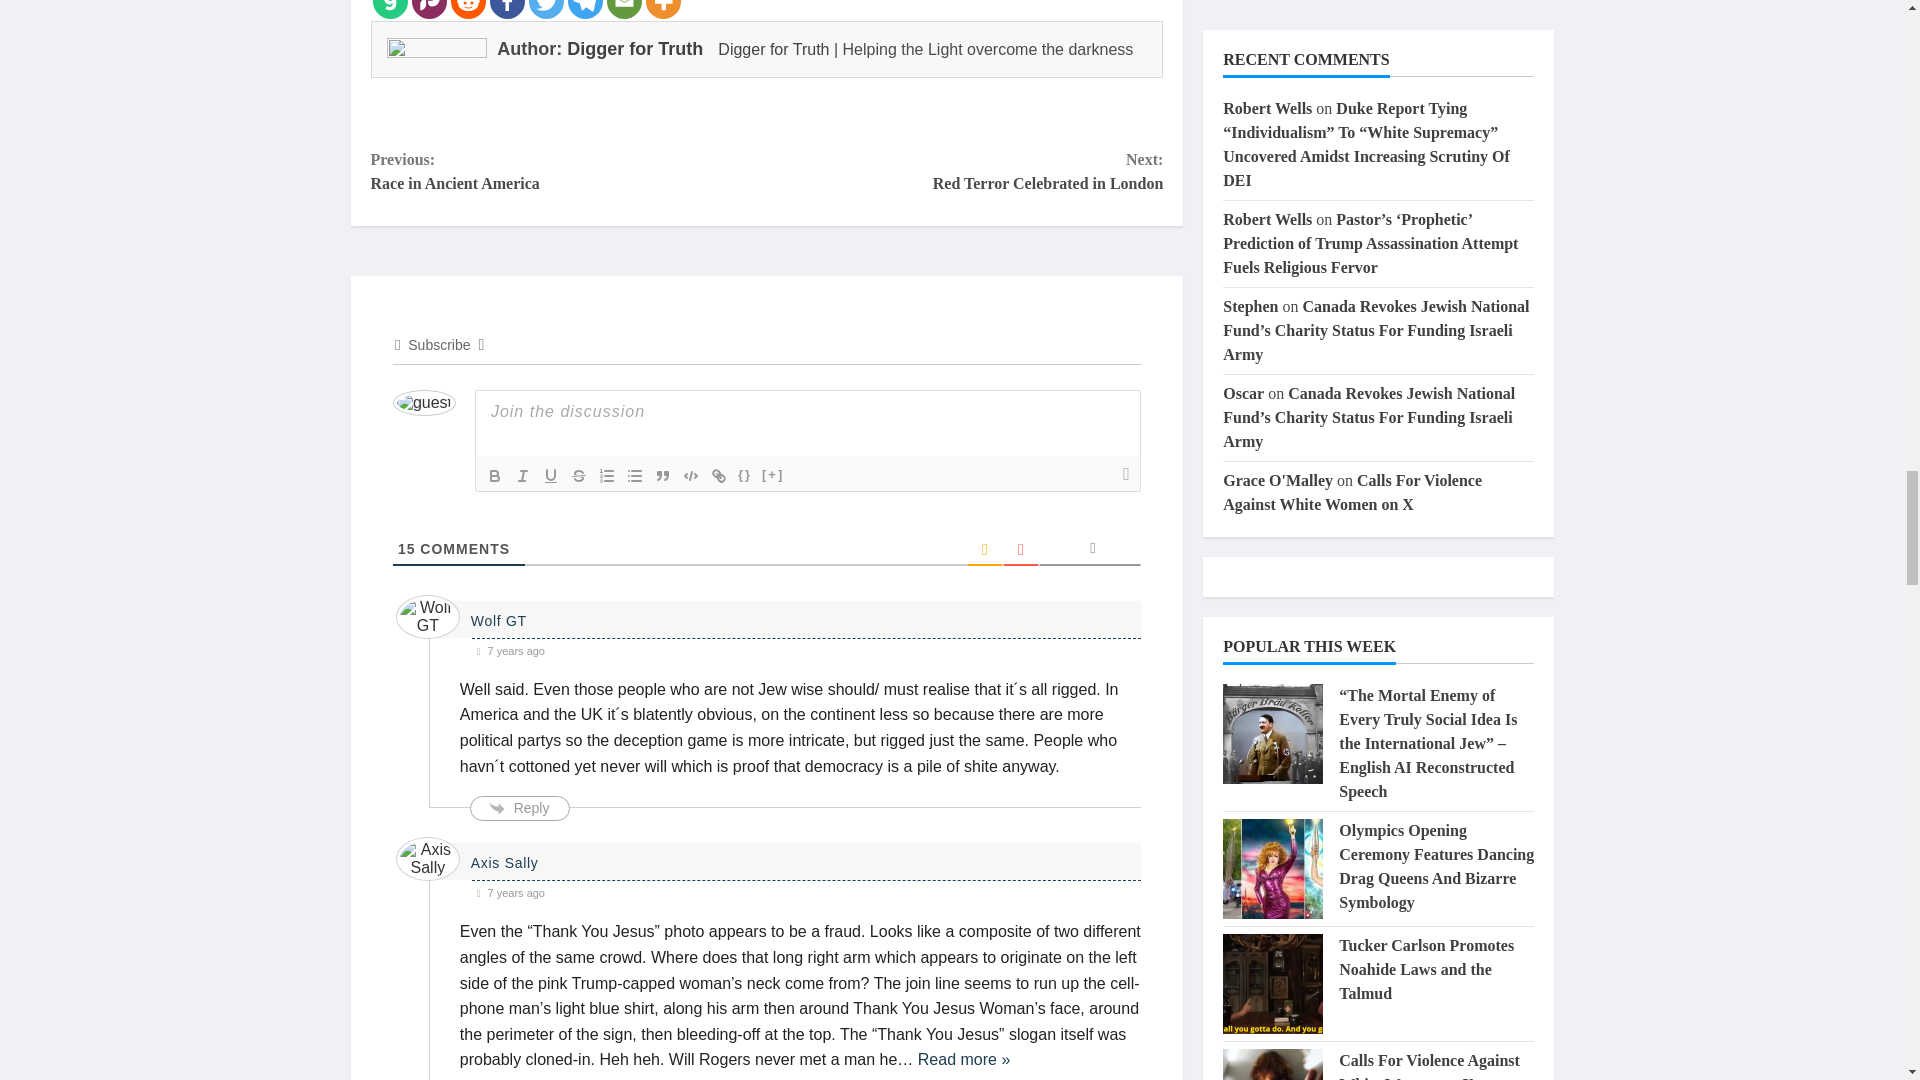 This screenshot has width=1920, height=1080. Describe the element at coordinates (545, 10) in the screenshot. I see `Twitter` at that location.